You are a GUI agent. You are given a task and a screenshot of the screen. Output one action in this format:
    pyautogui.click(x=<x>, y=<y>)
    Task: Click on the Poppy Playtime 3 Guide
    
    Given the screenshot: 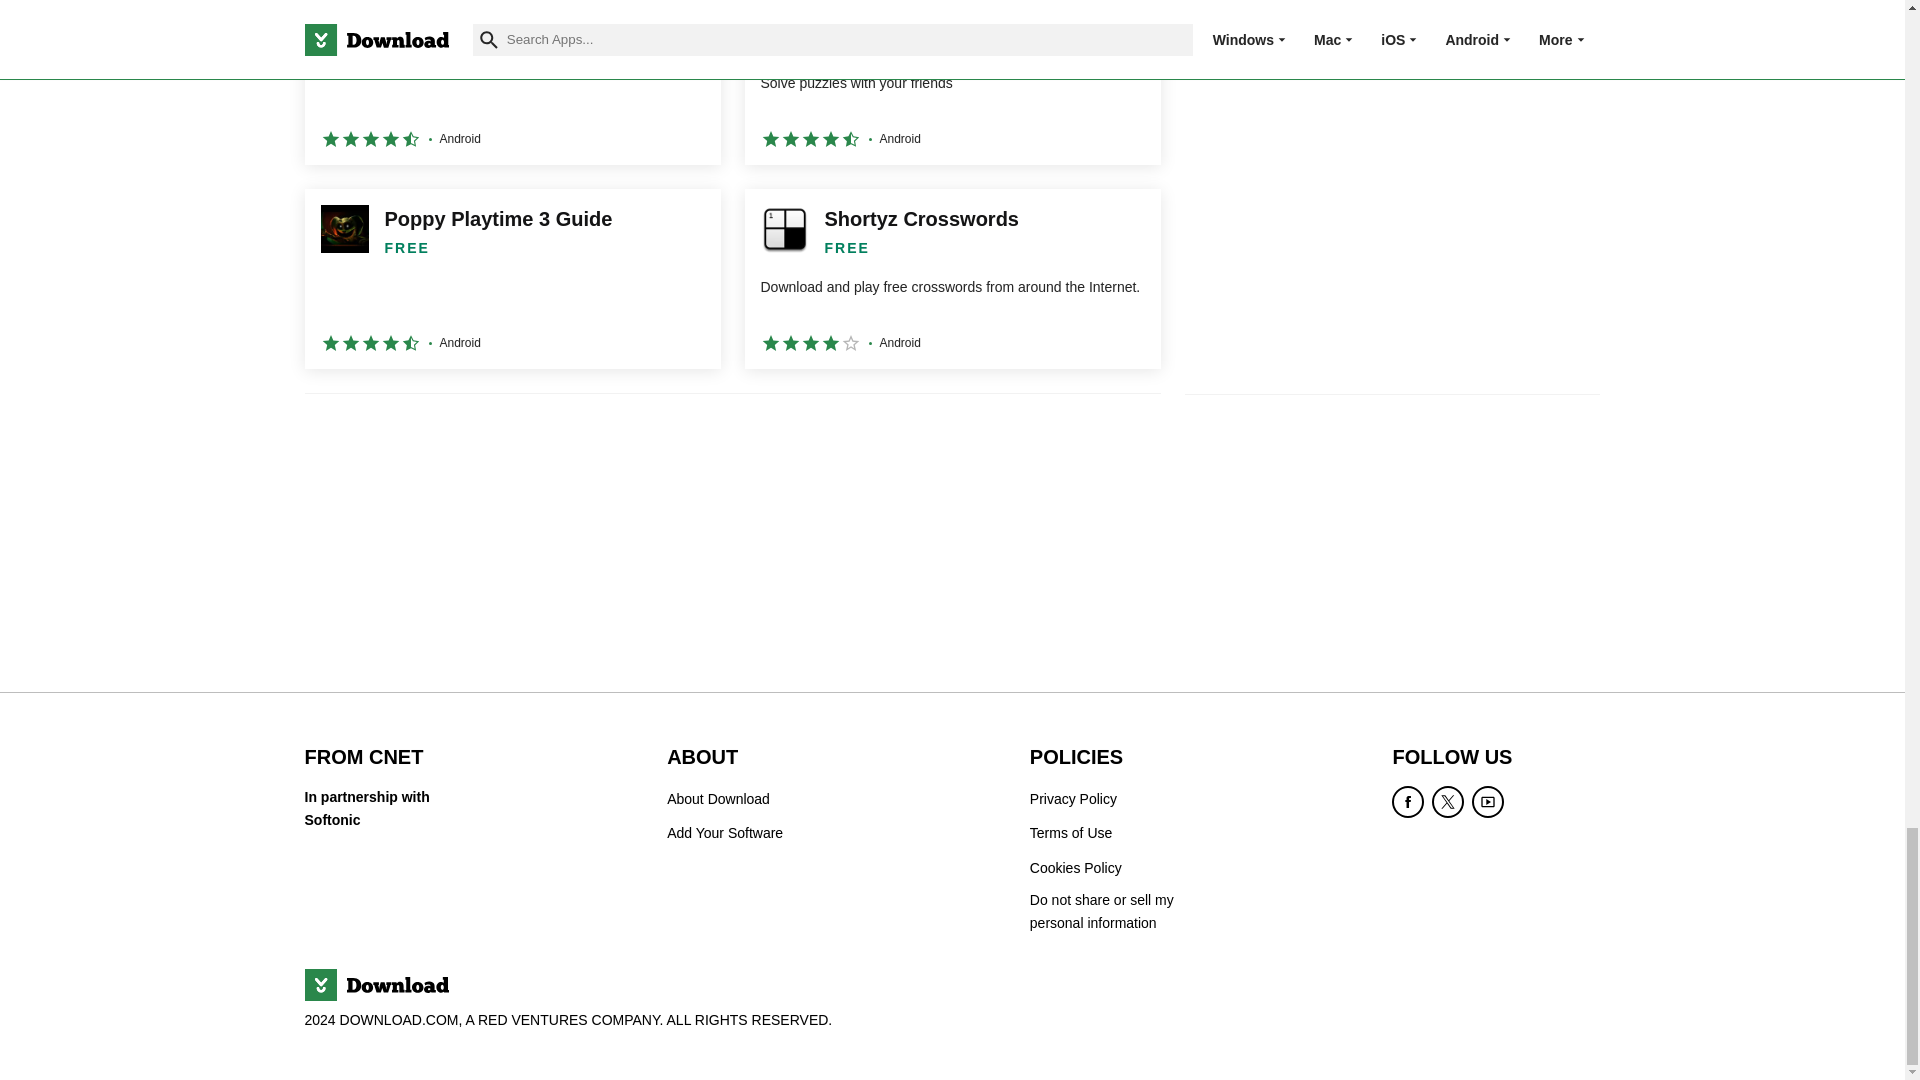 What is the action you would take?
    pyautogui.click(x=512, y=279)
    